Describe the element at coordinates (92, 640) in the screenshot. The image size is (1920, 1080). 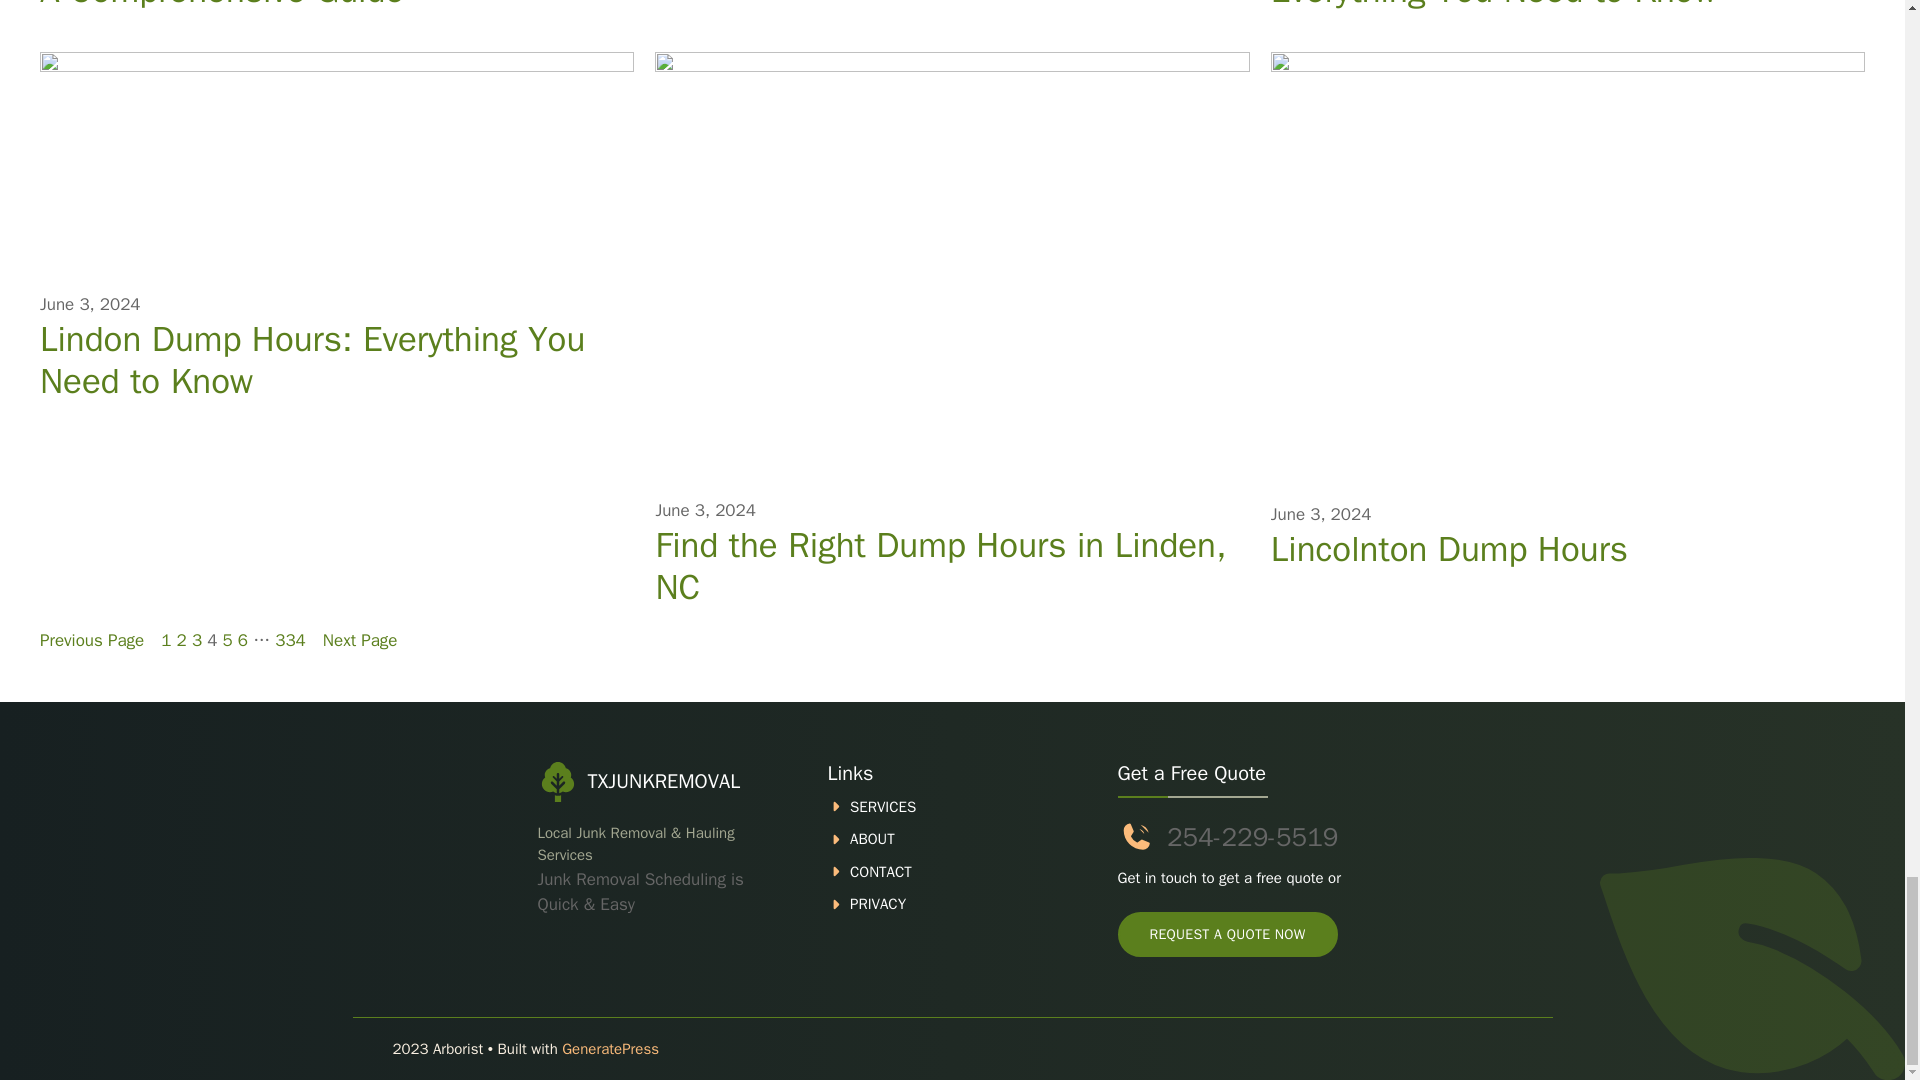
I see `Previous Page` at that location.